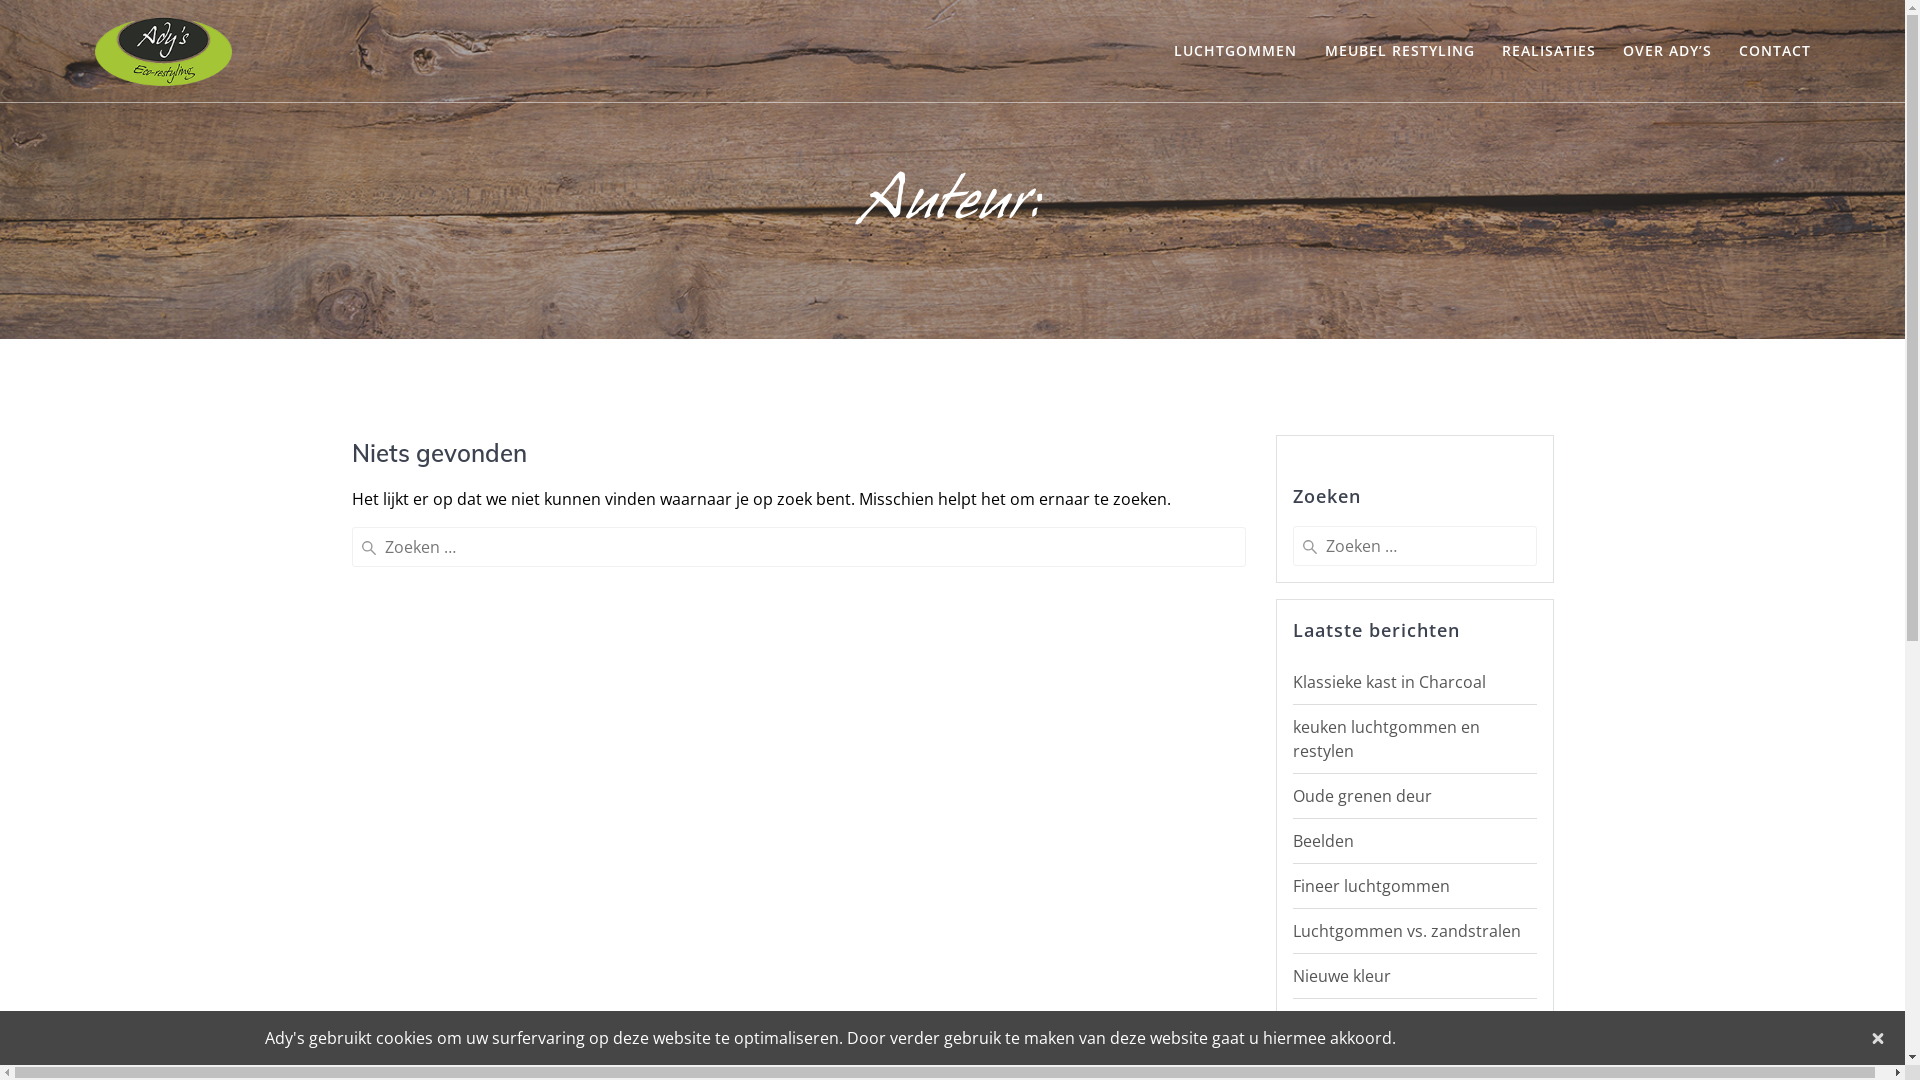  I want to click on Luchtgommen vs. zandstralen, so click(1406, 931).